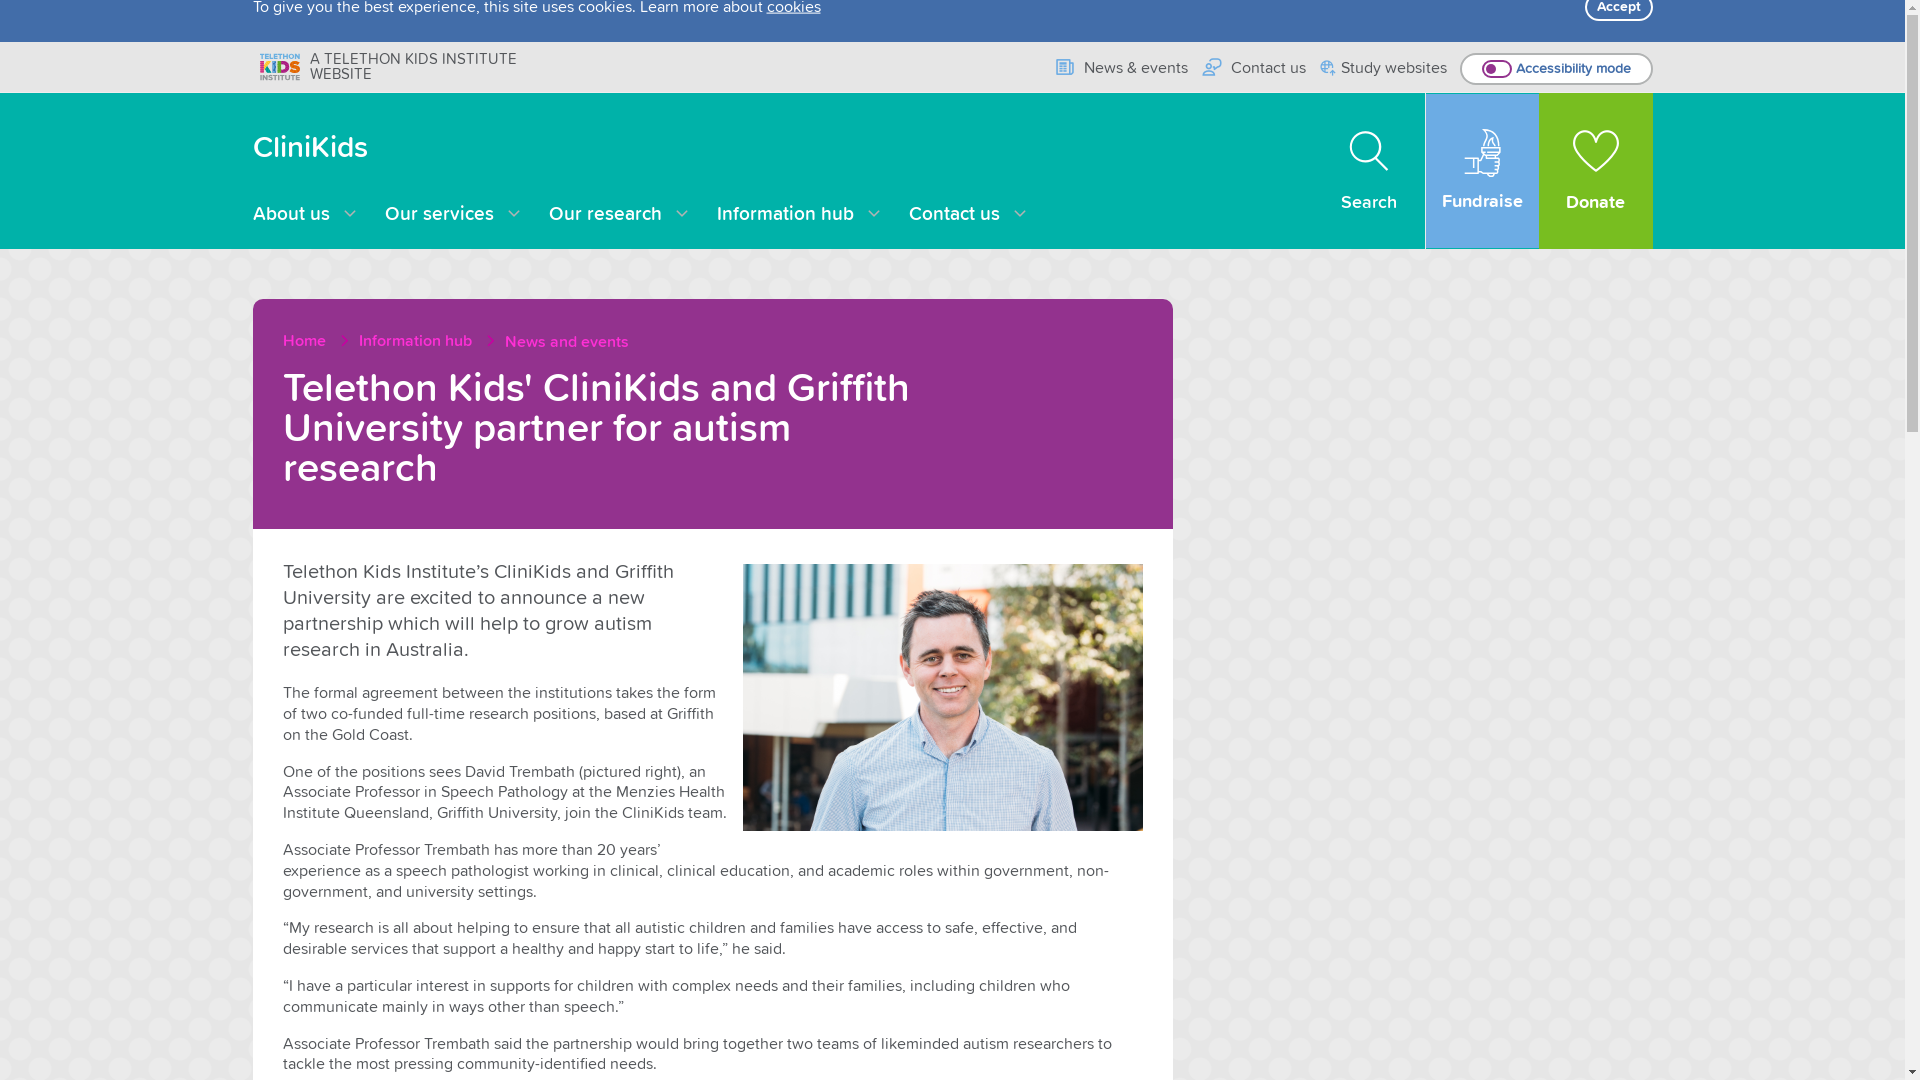 The width and height of the screenshot is (1920, 1080). I want to click on Study websites, so click(1384, 70).